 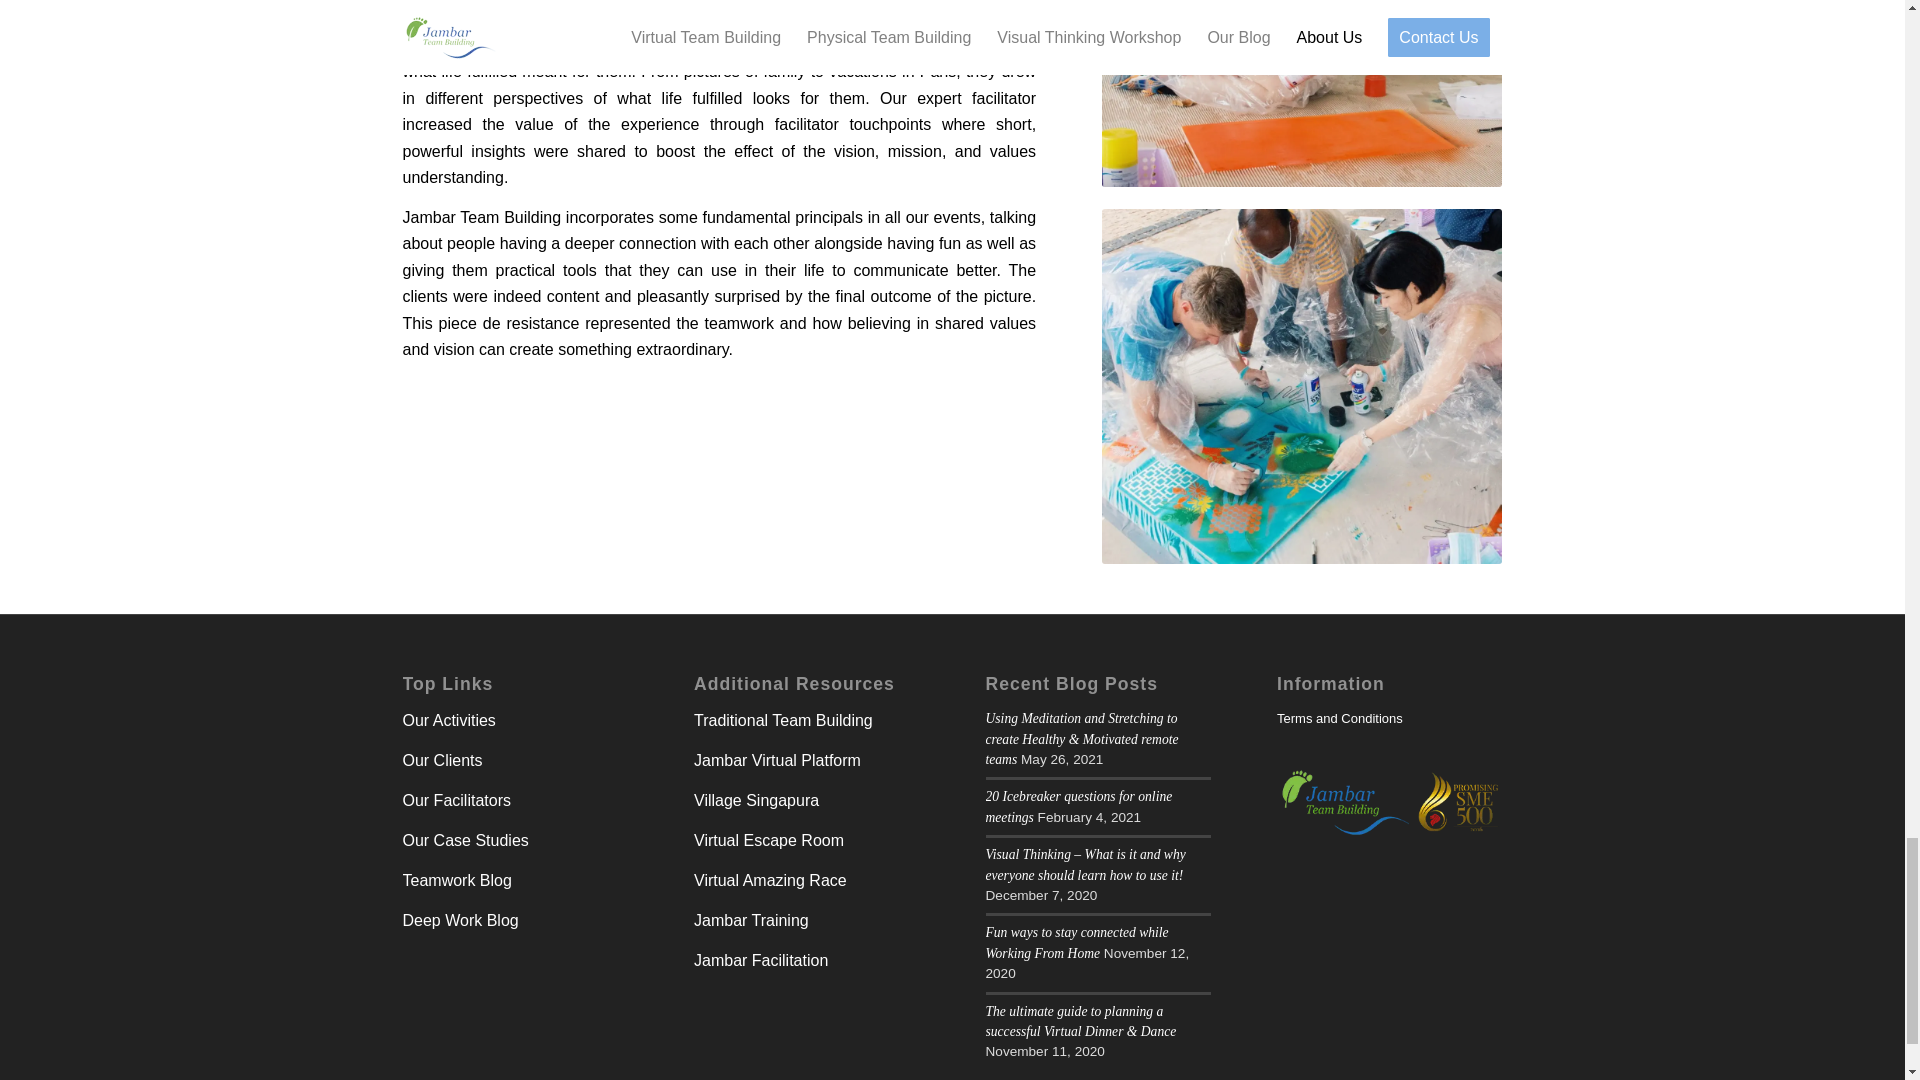 I want to click on 20 Icebreaker questions for online meetings, so click(x=1080, y=806).